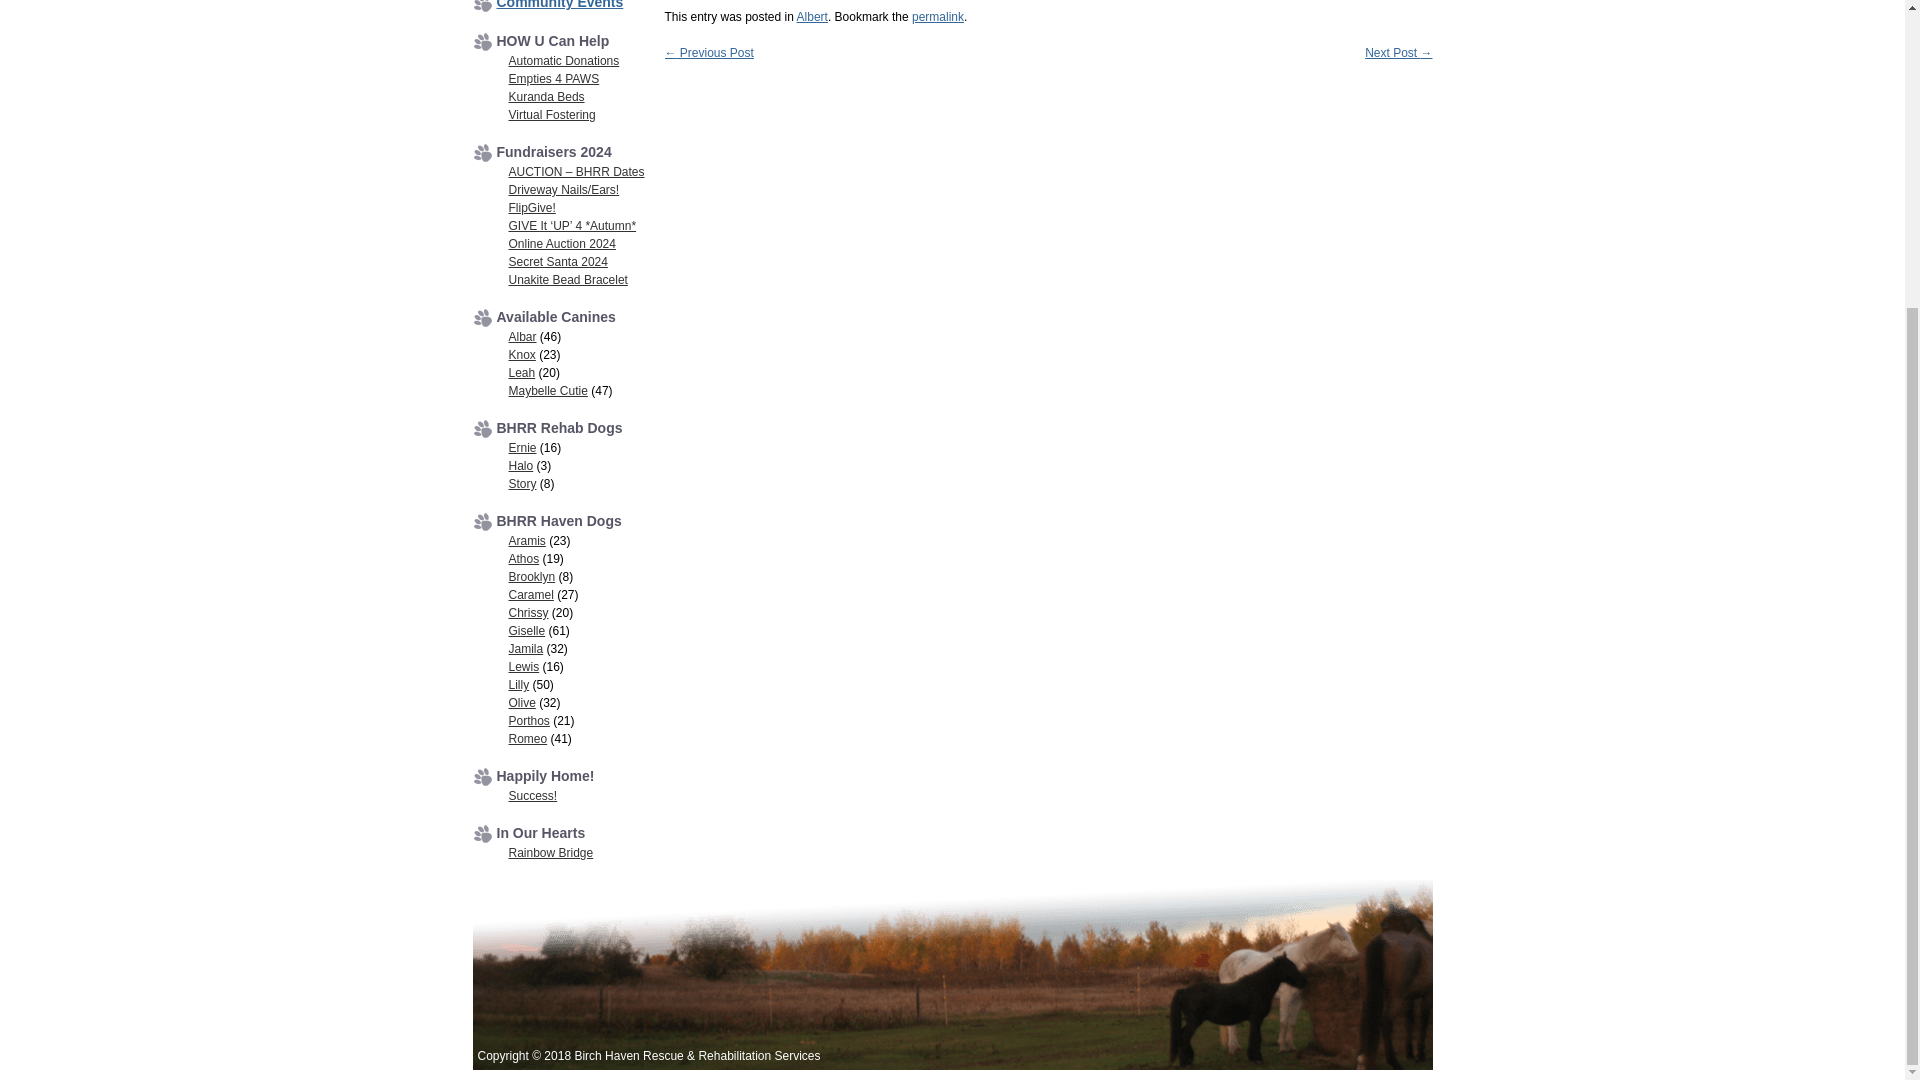 This screenshot has width=1920, height=1080. Describe the element at coordinates (522, 337) in the screenshot. I see `Albar` at that location.